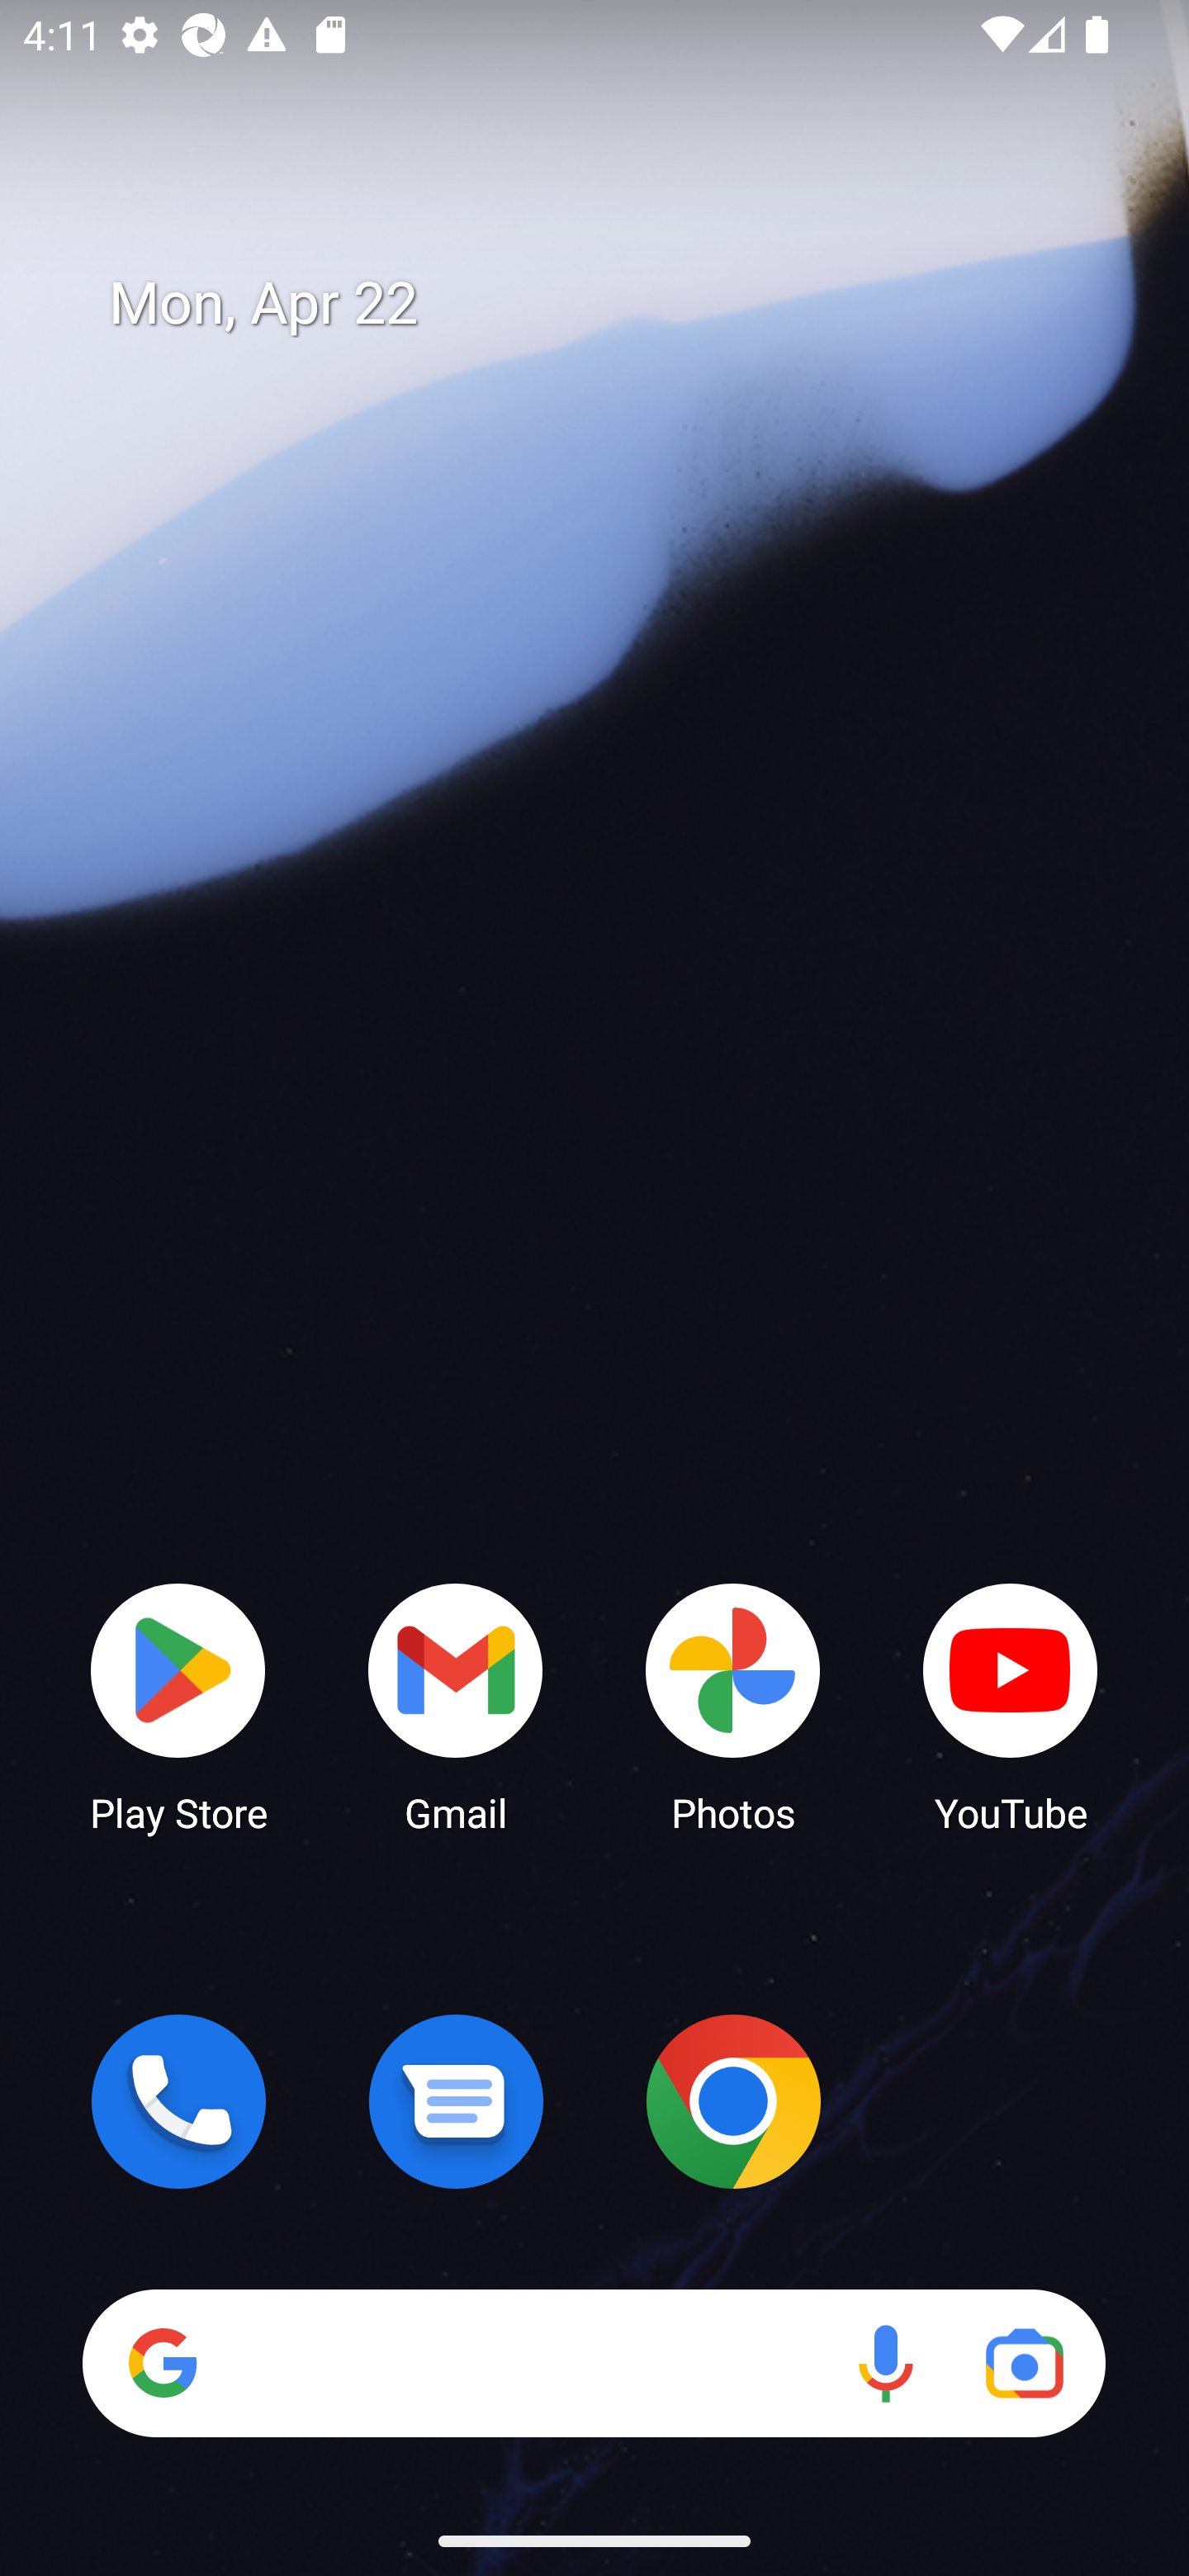 This screenshot has height=2576, width=1189. I want to click on Play Store, so click(178, 1706).